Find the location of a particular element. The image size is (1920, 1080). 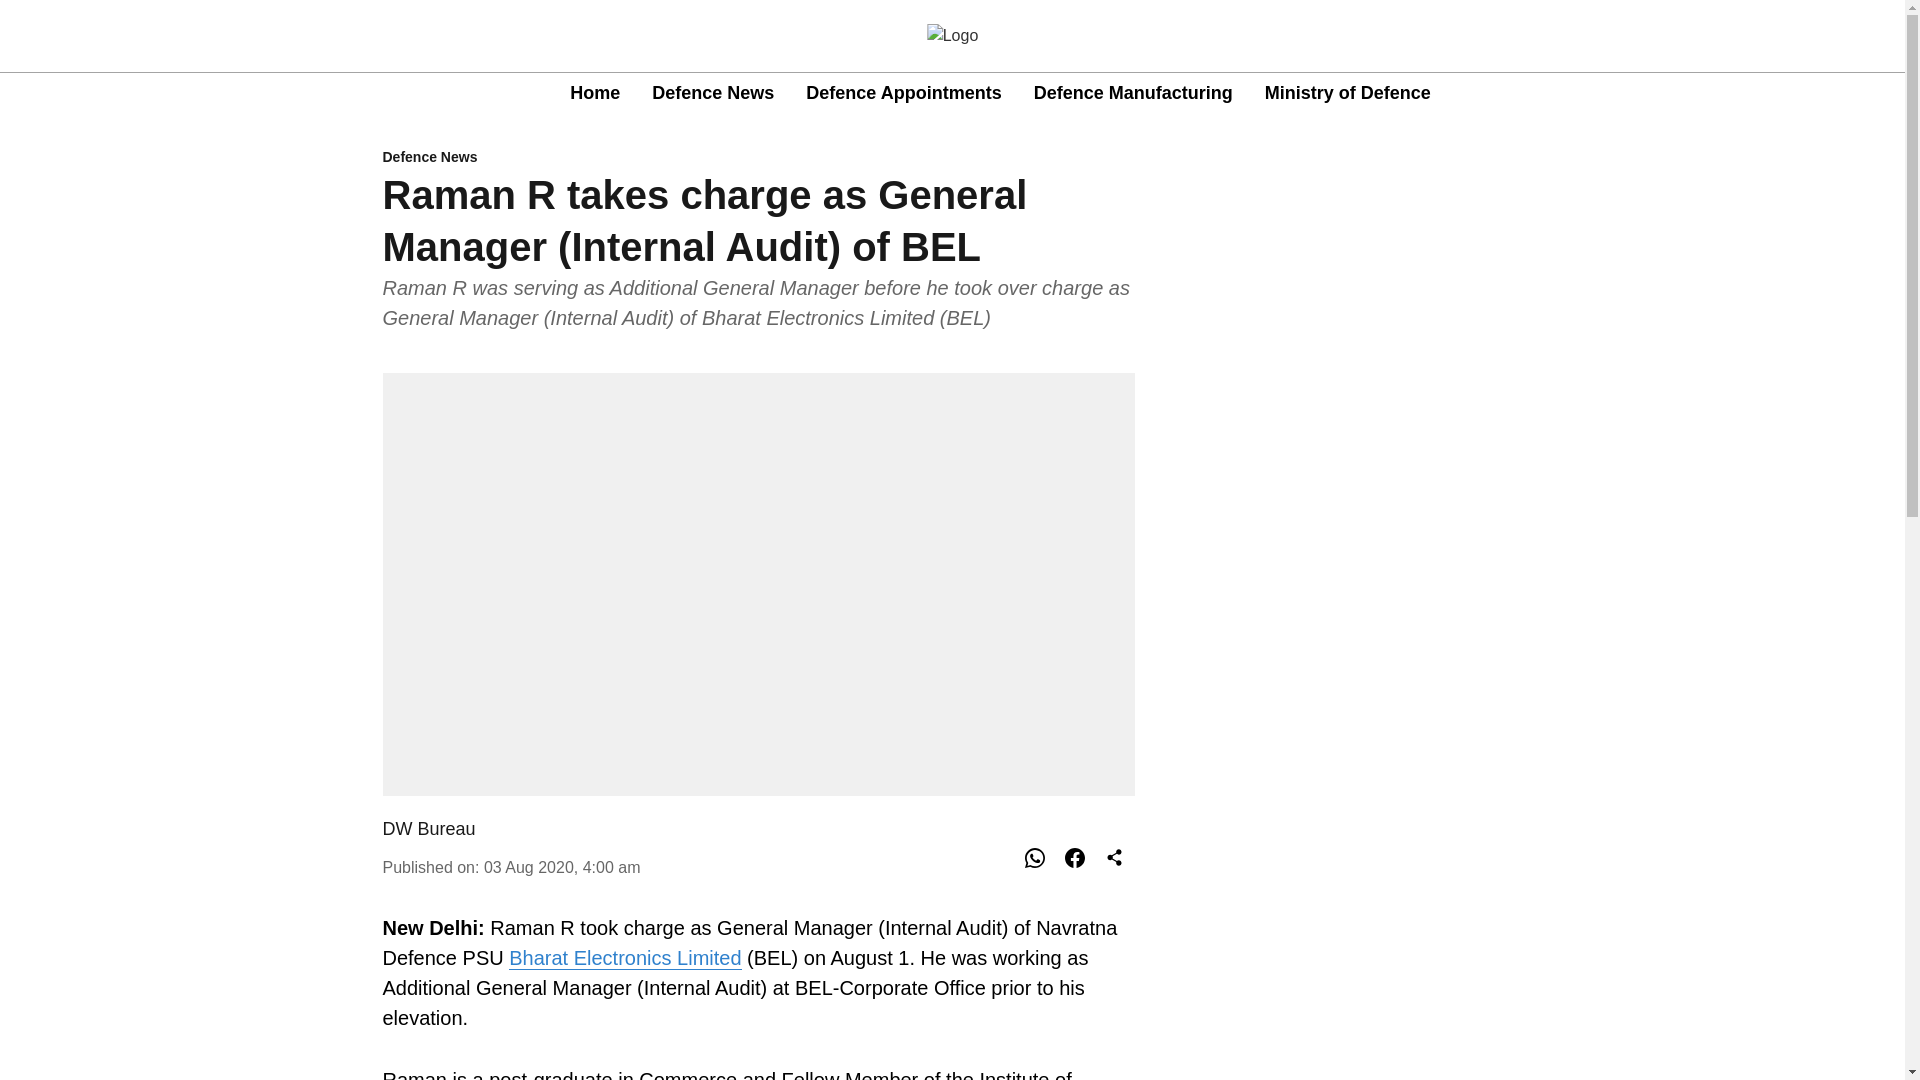

Home is located at coordinates (595, 92).